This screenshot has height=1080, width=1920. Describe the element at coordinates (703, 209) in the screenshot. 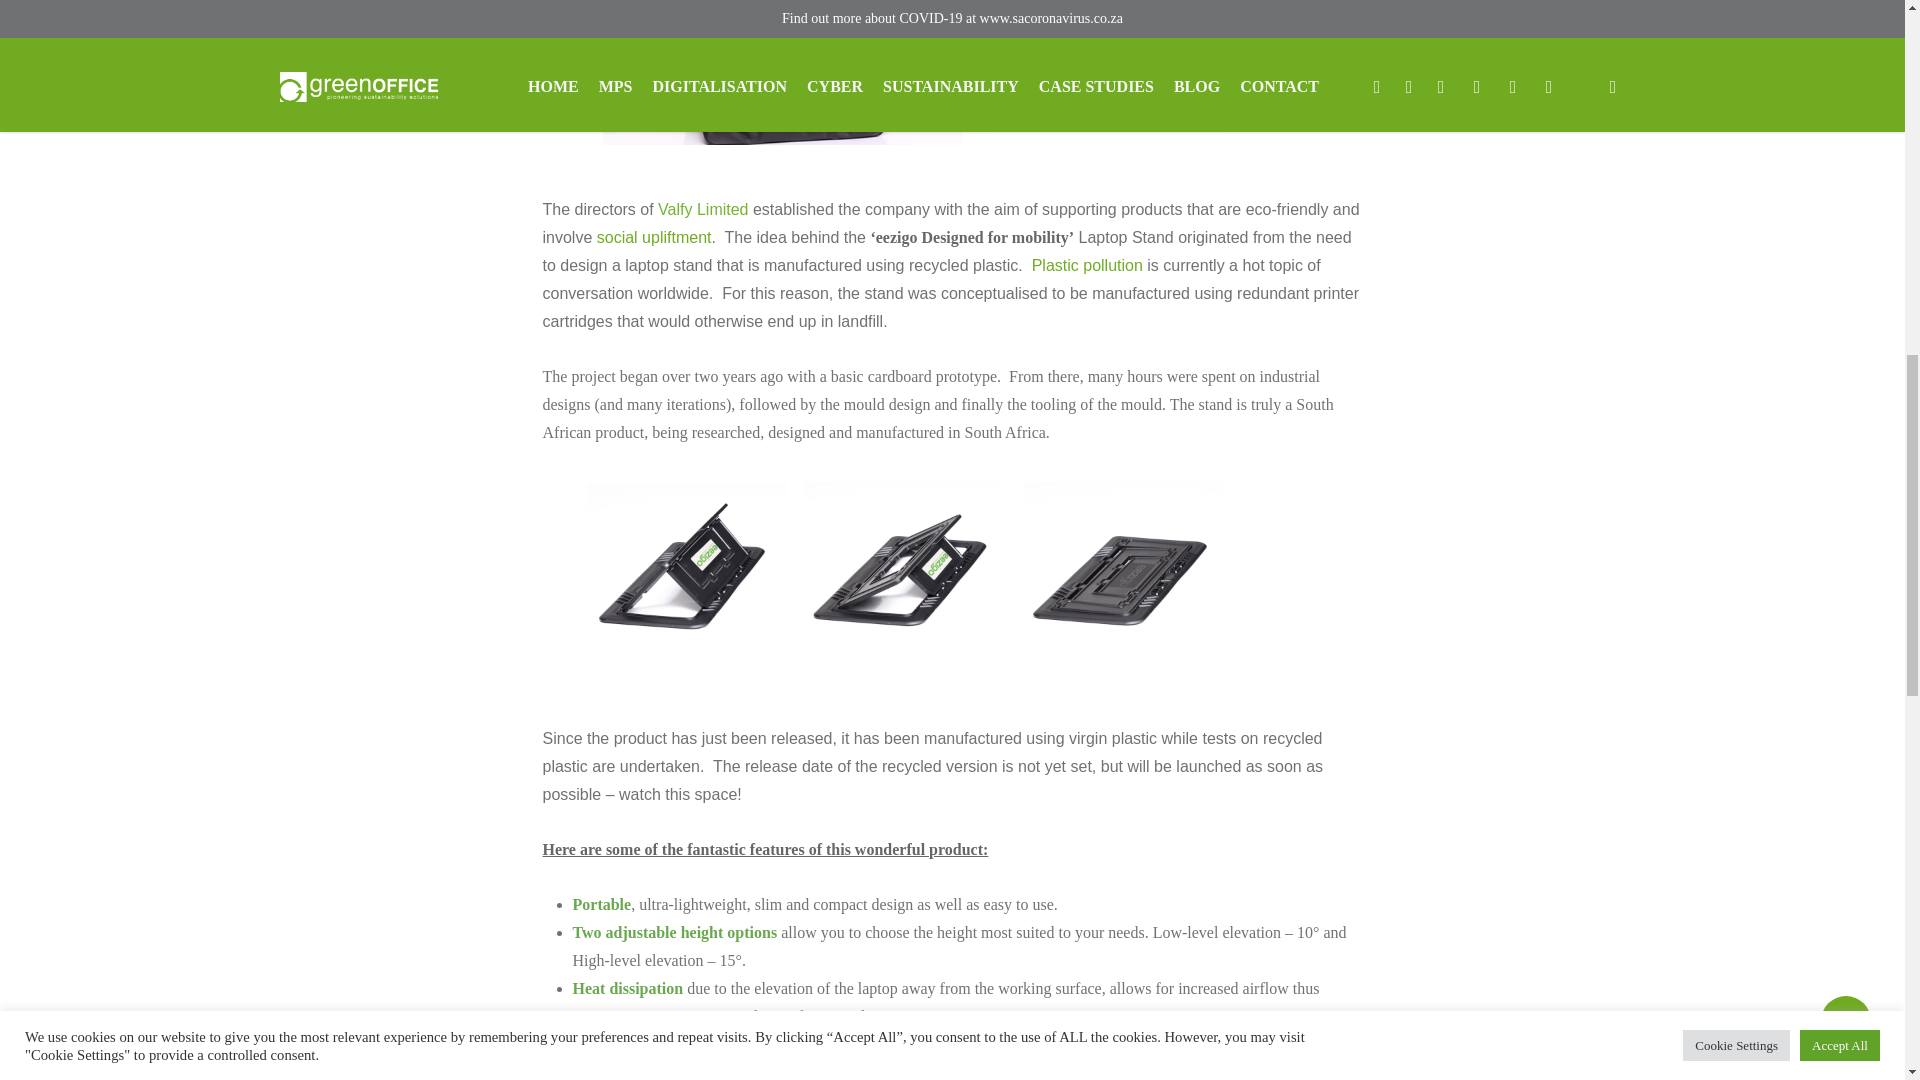

I see `Valfy Limited` at that location.